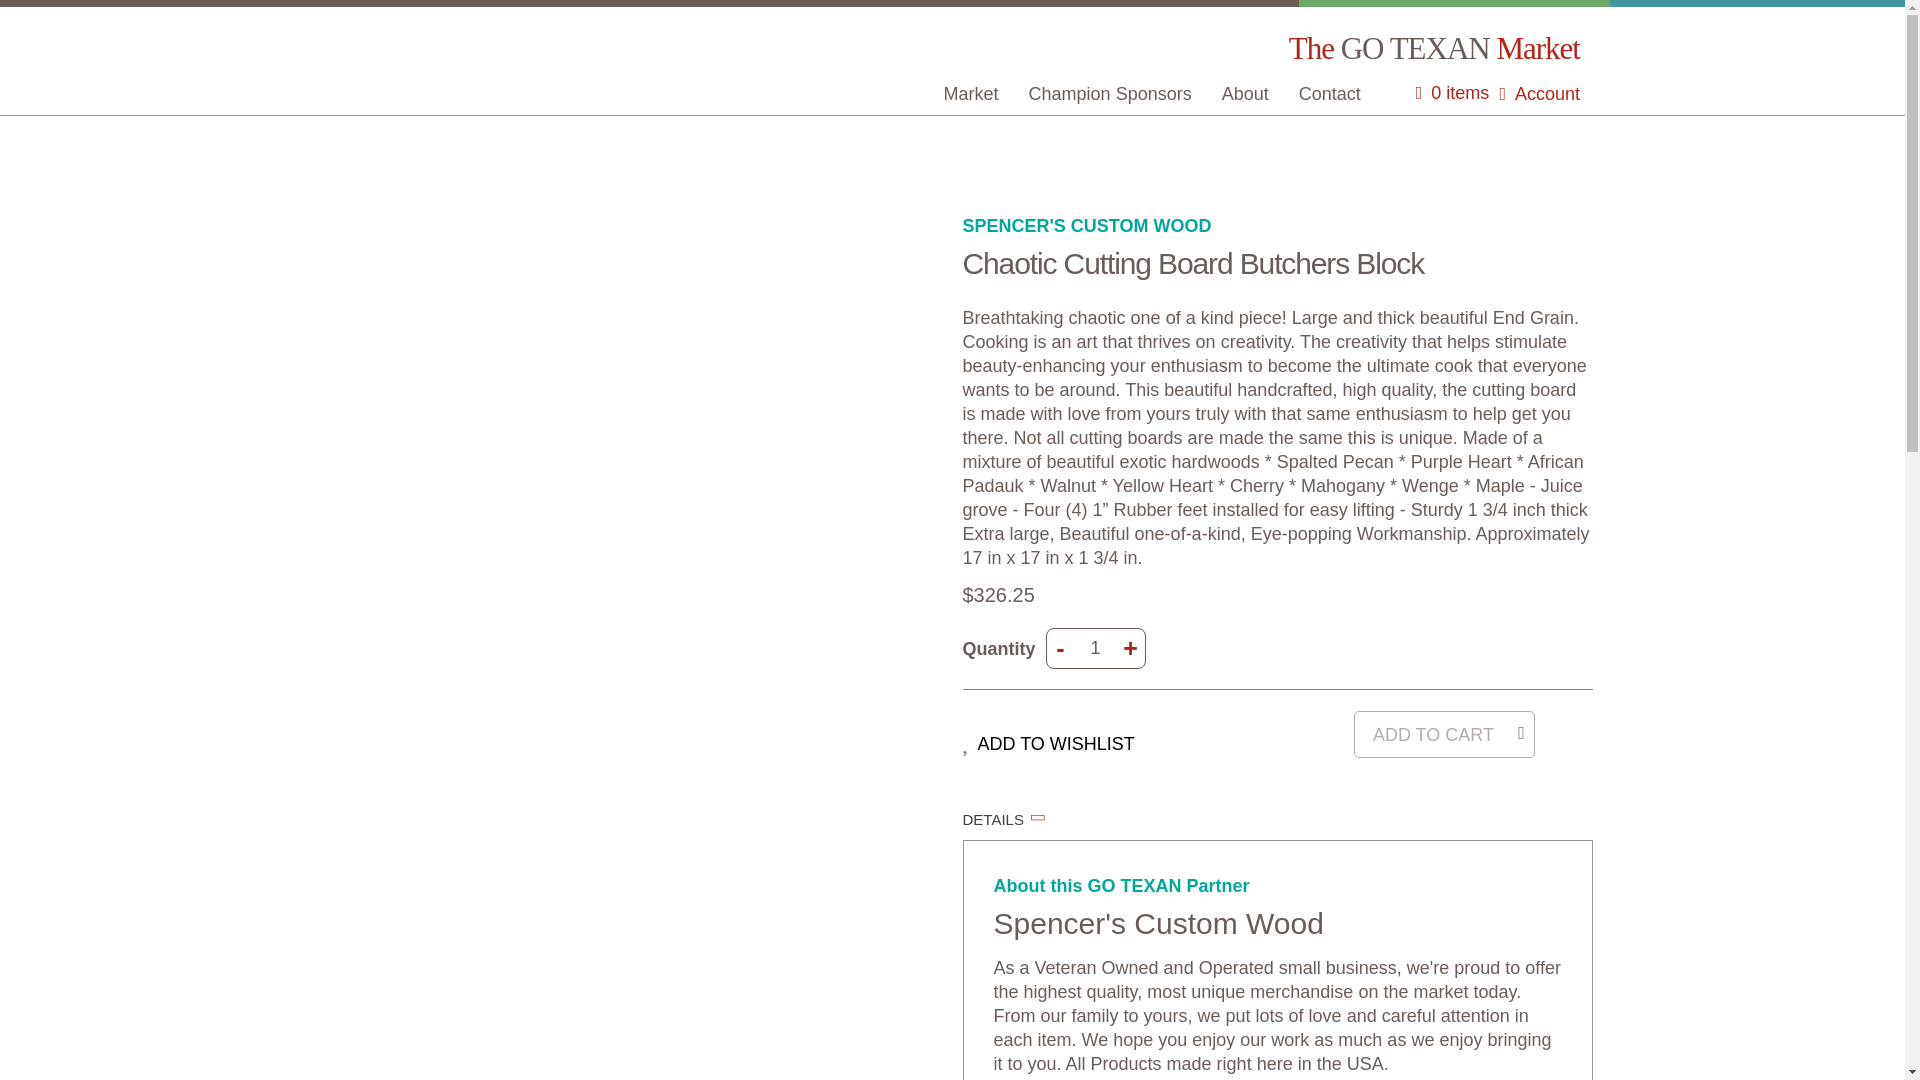 The image size is (1920, 1080). I want to click on Champion Sponsors, so click(1110, 94).